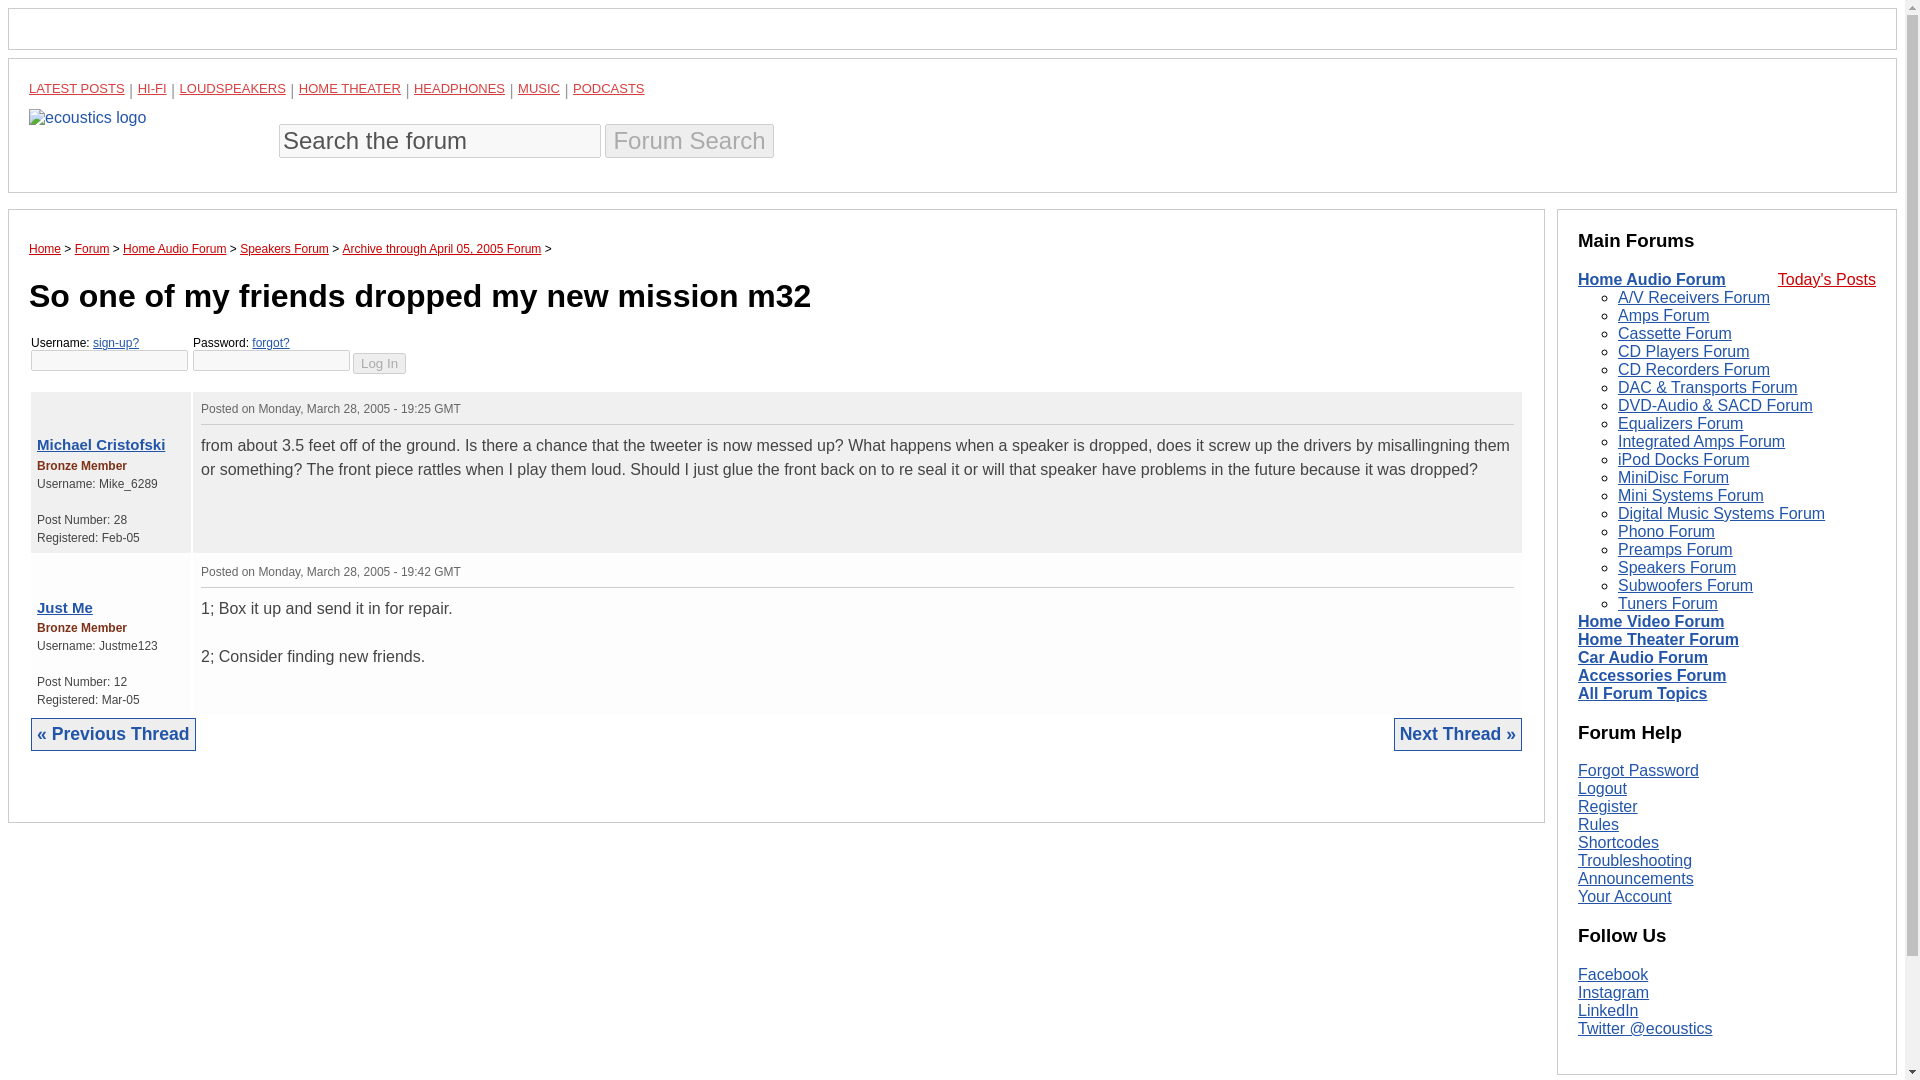 Image resolution: width=1920 pixels, height=1080 pixels. I want to click on sign-up?, so click(115, 342).